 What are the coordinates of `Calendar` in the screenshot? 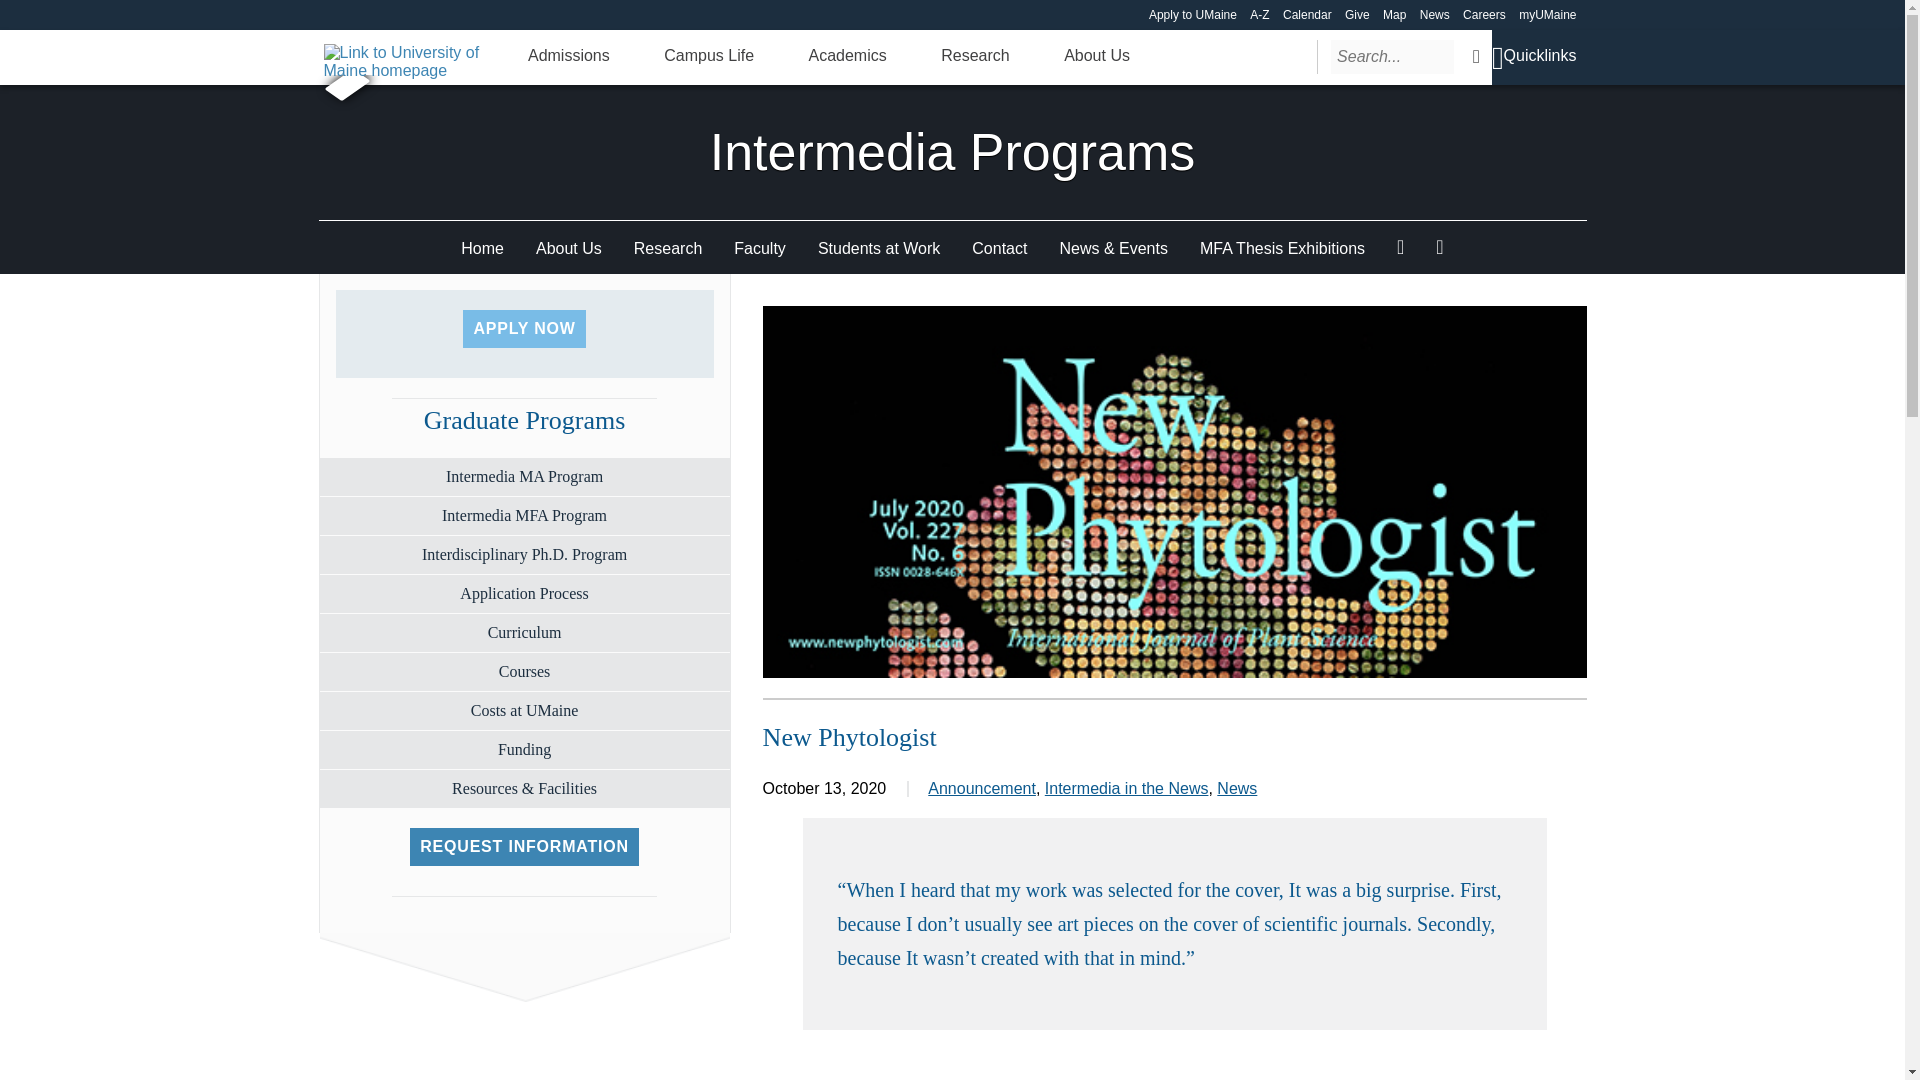 It's located at (1307, 14).